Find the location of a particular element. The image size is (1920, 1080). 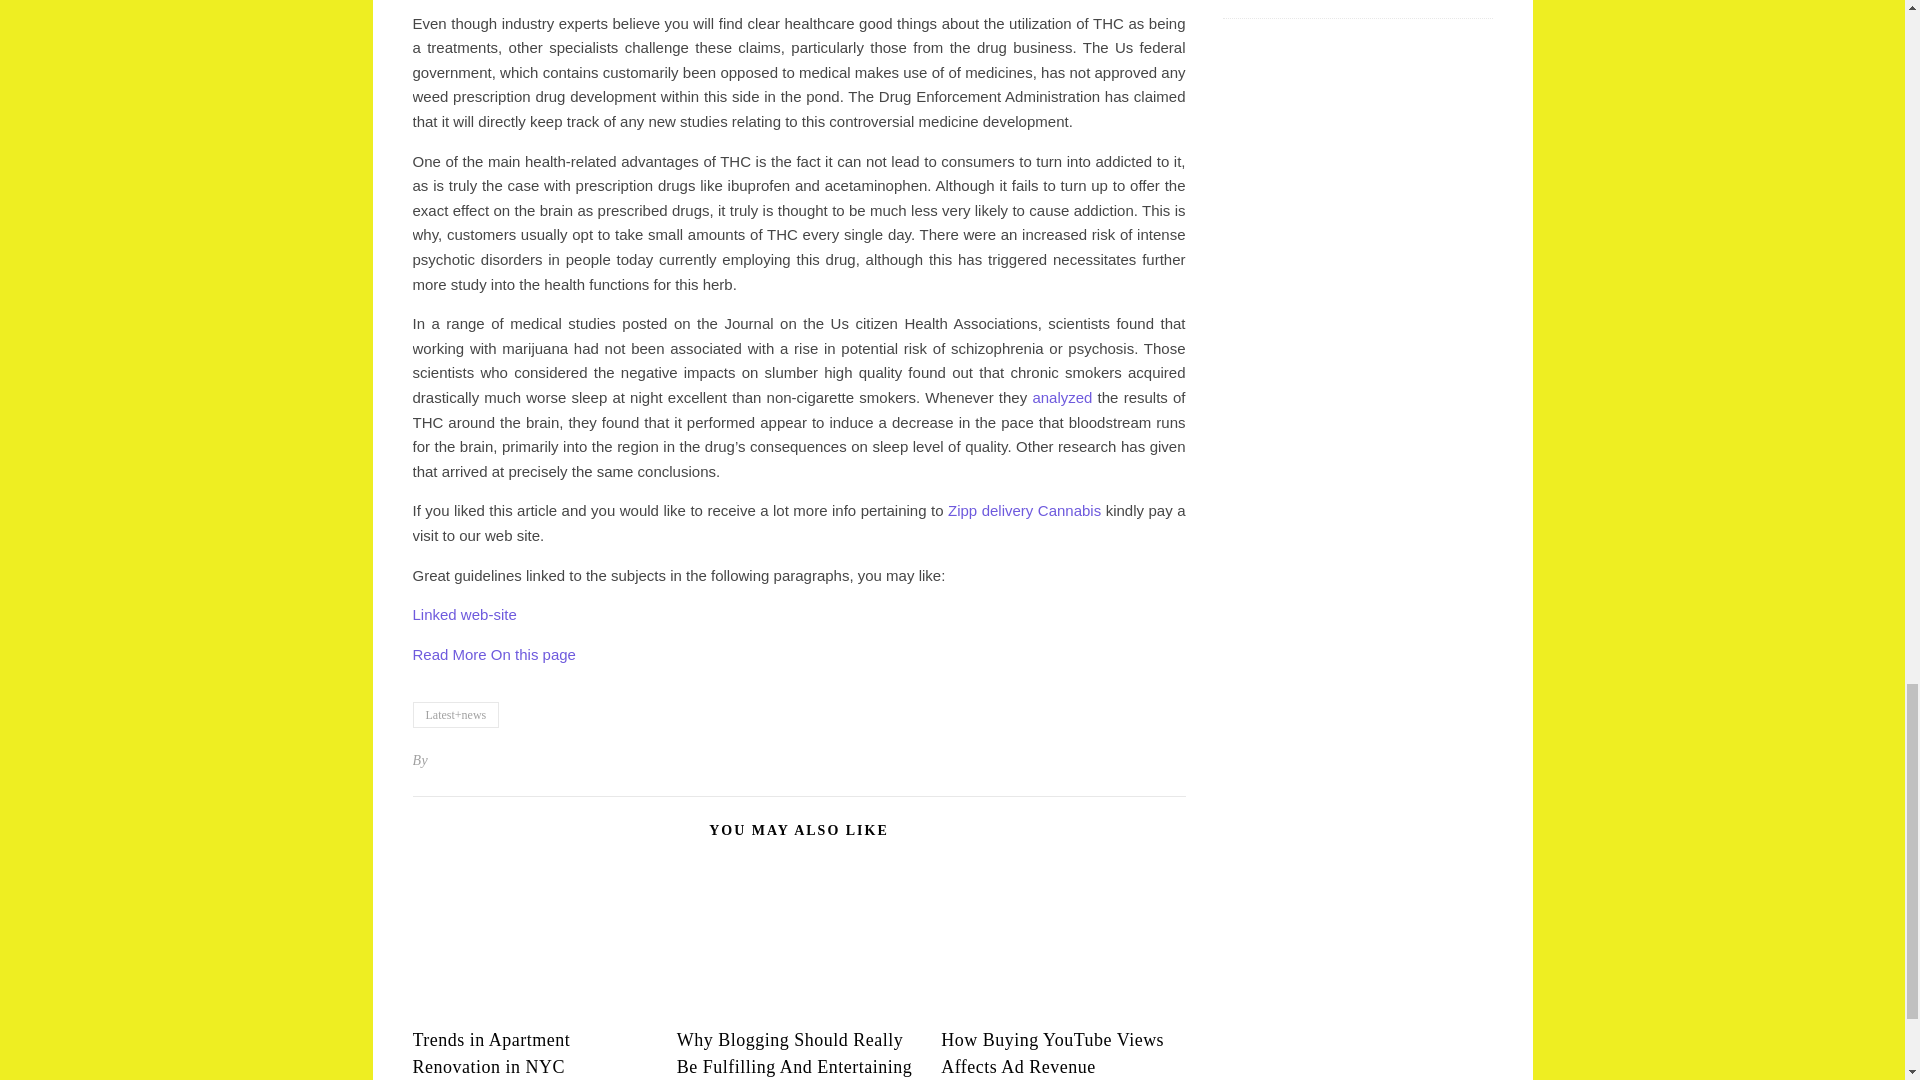

Trends in Apartment Renovation in NYC is located at coordinates (491, 1053).